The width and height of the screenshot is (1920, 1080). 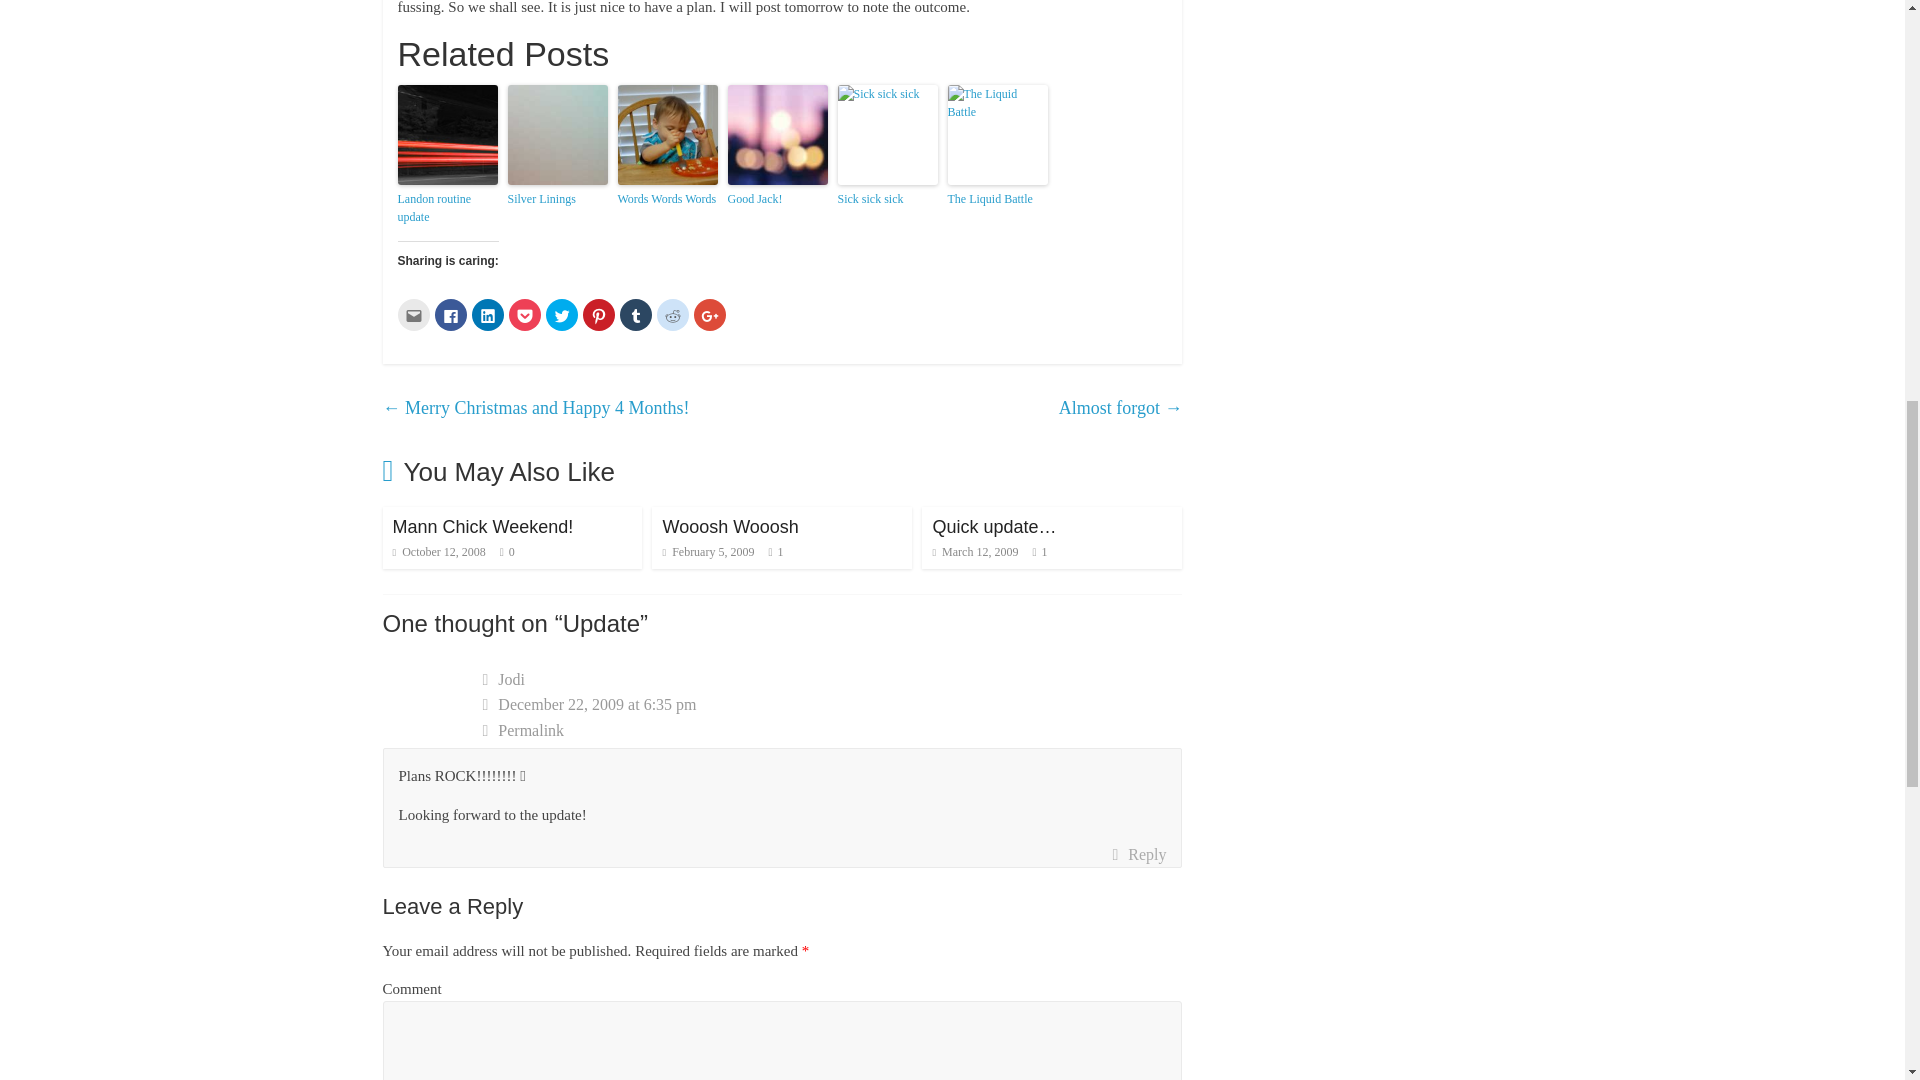 What do you see at coordinates (524, 314) in the screenshot?
I see `Click to share on Pocket` at bounding box center [524, 314].